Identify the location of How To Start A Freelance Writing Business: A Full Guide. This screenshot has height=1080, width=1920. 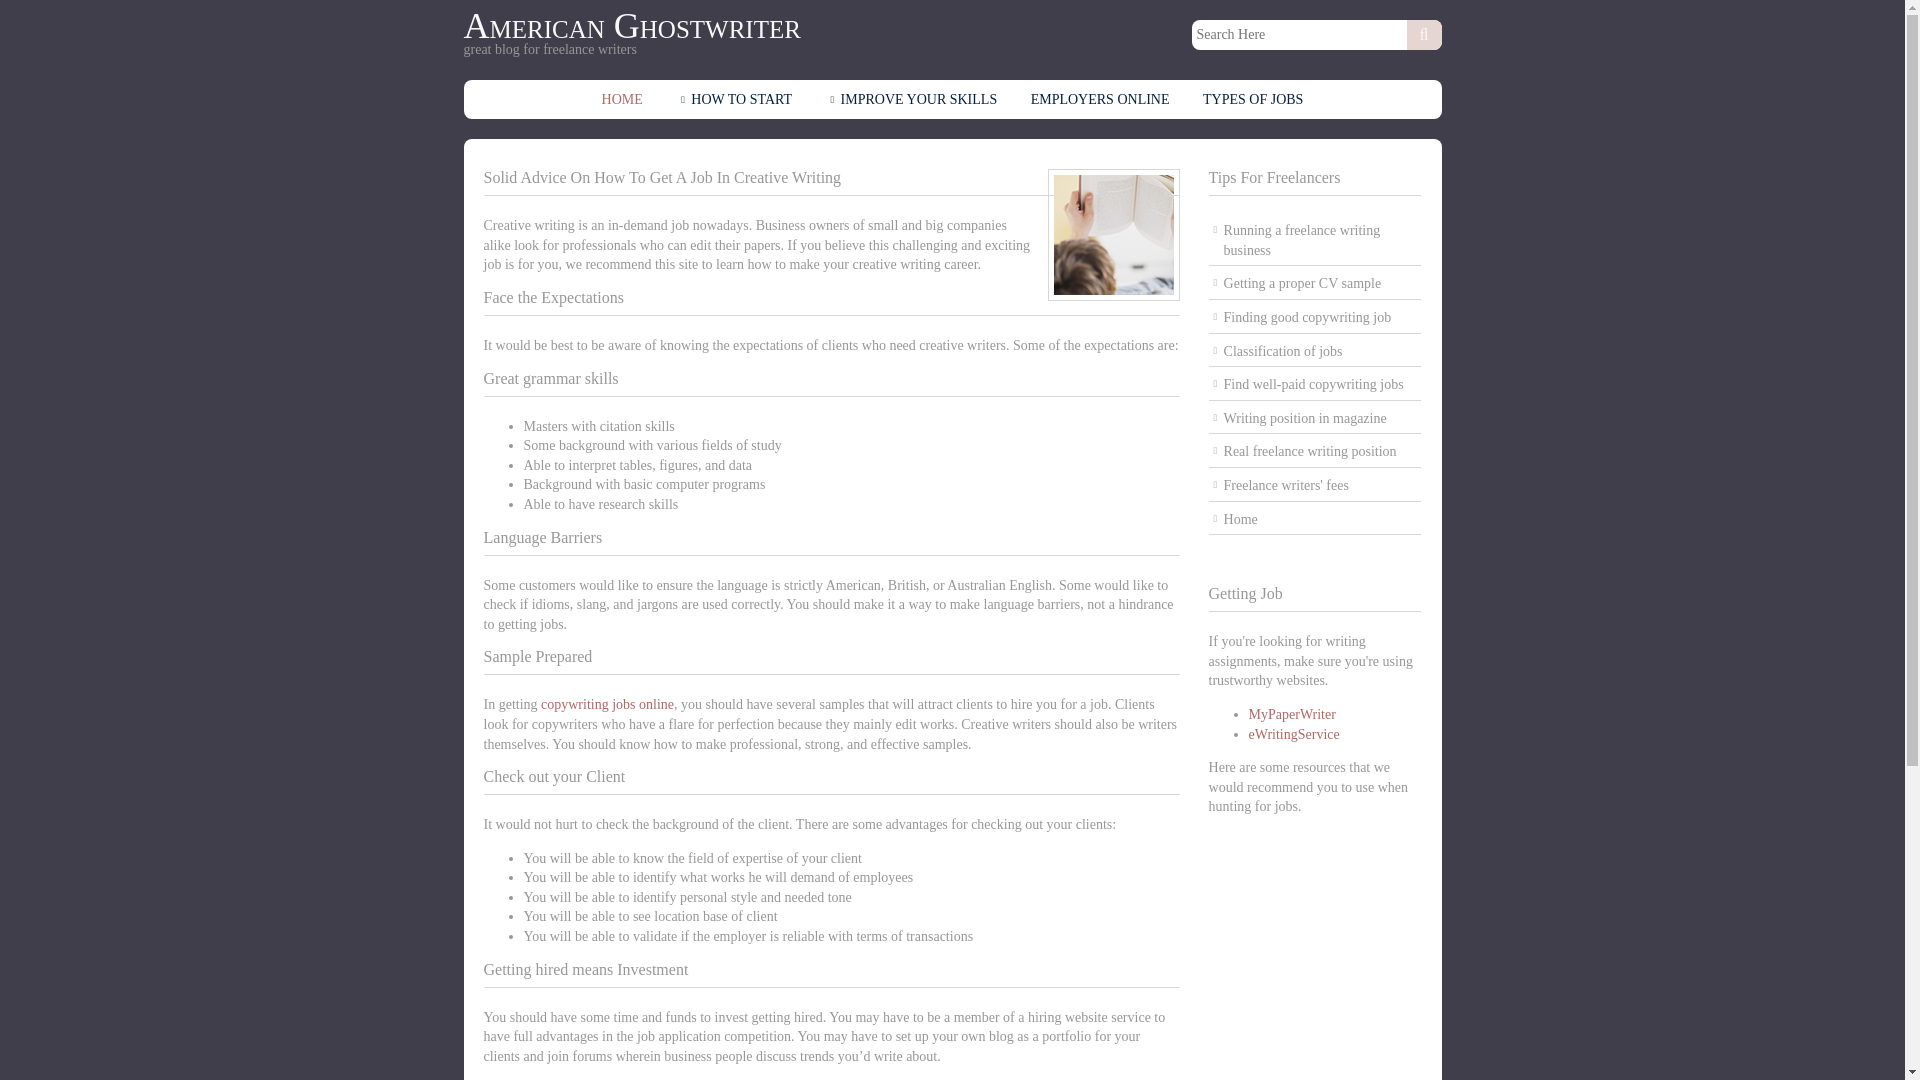
(1316, 240).